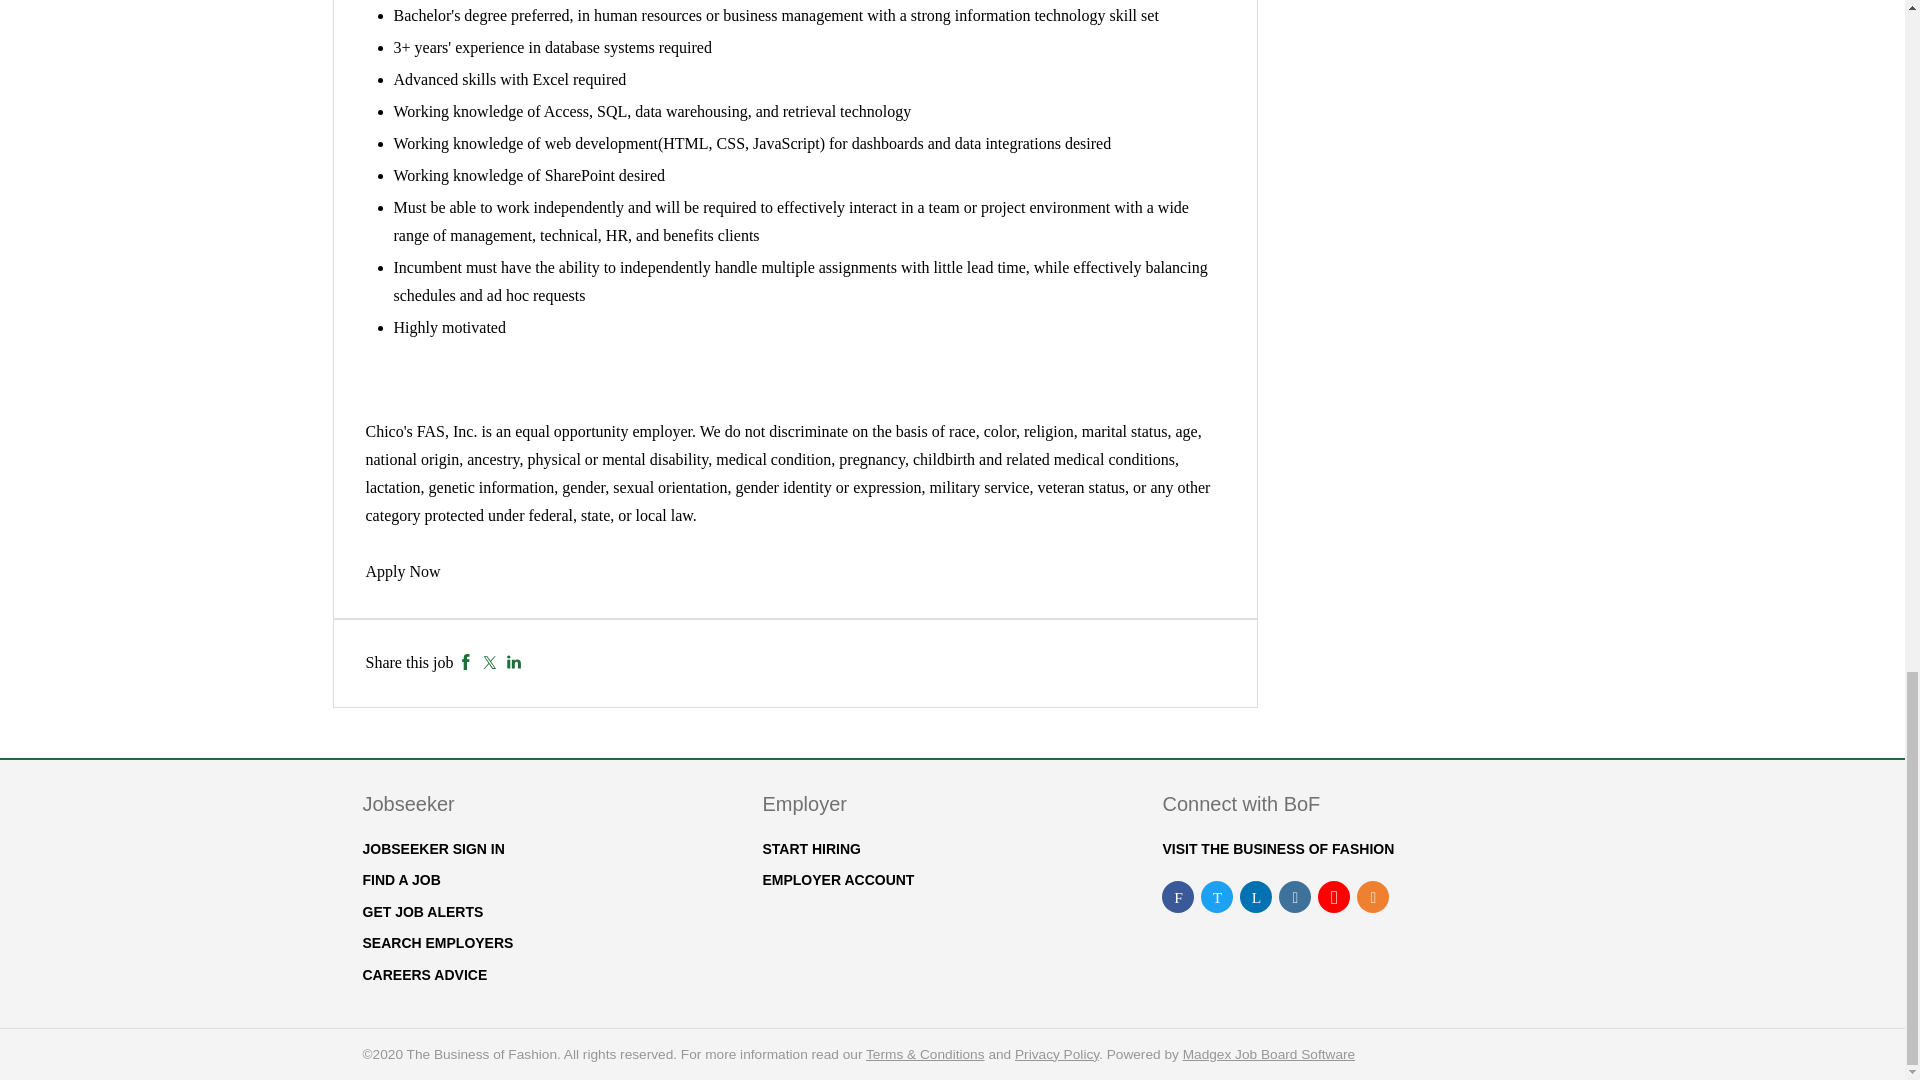 Image resolution: width=1920 pixels, height=1080 pixels. What do you see at coordinates (422, 912) in the screenshot?
I see `GET JOB ALERTS` at bounding box center [422, 912].